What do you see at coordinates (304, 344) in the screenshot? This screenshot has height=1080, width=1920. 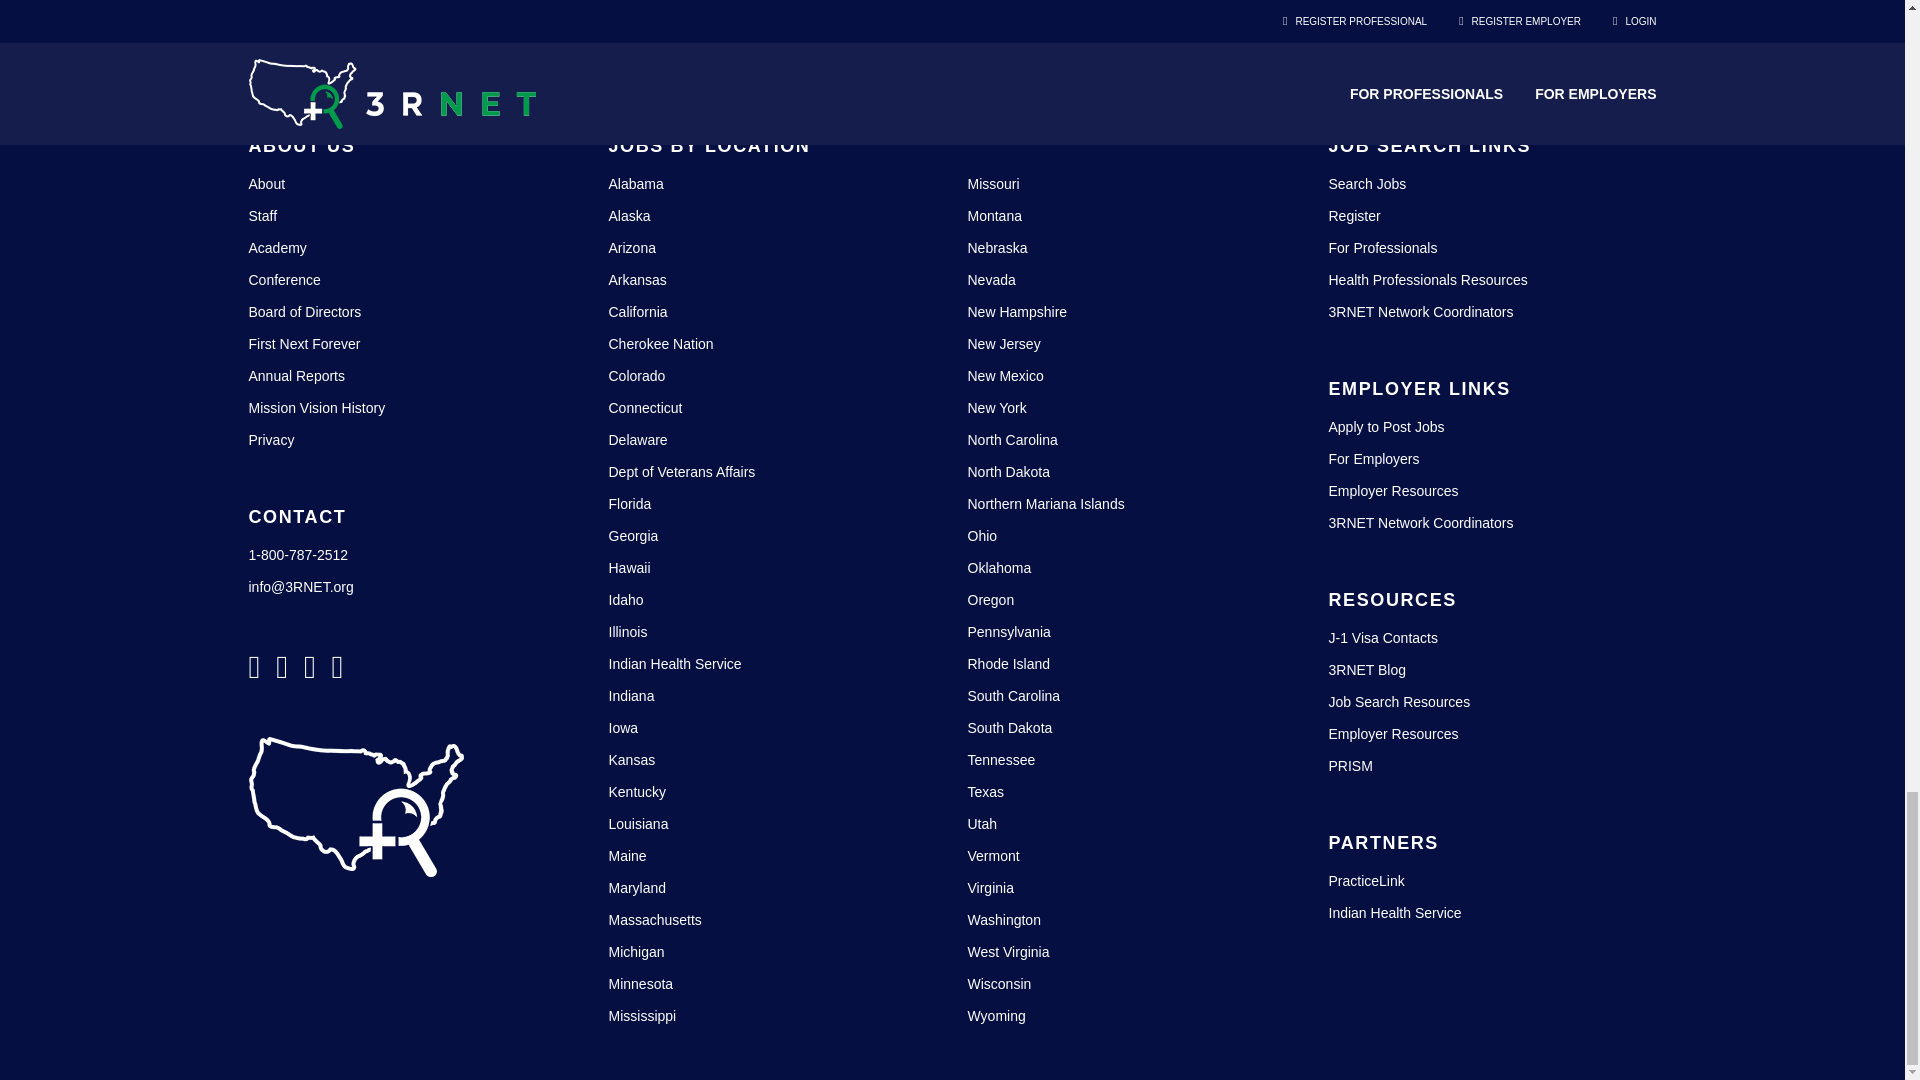 I see `First Next Forever` at bounding box center [304, 344].